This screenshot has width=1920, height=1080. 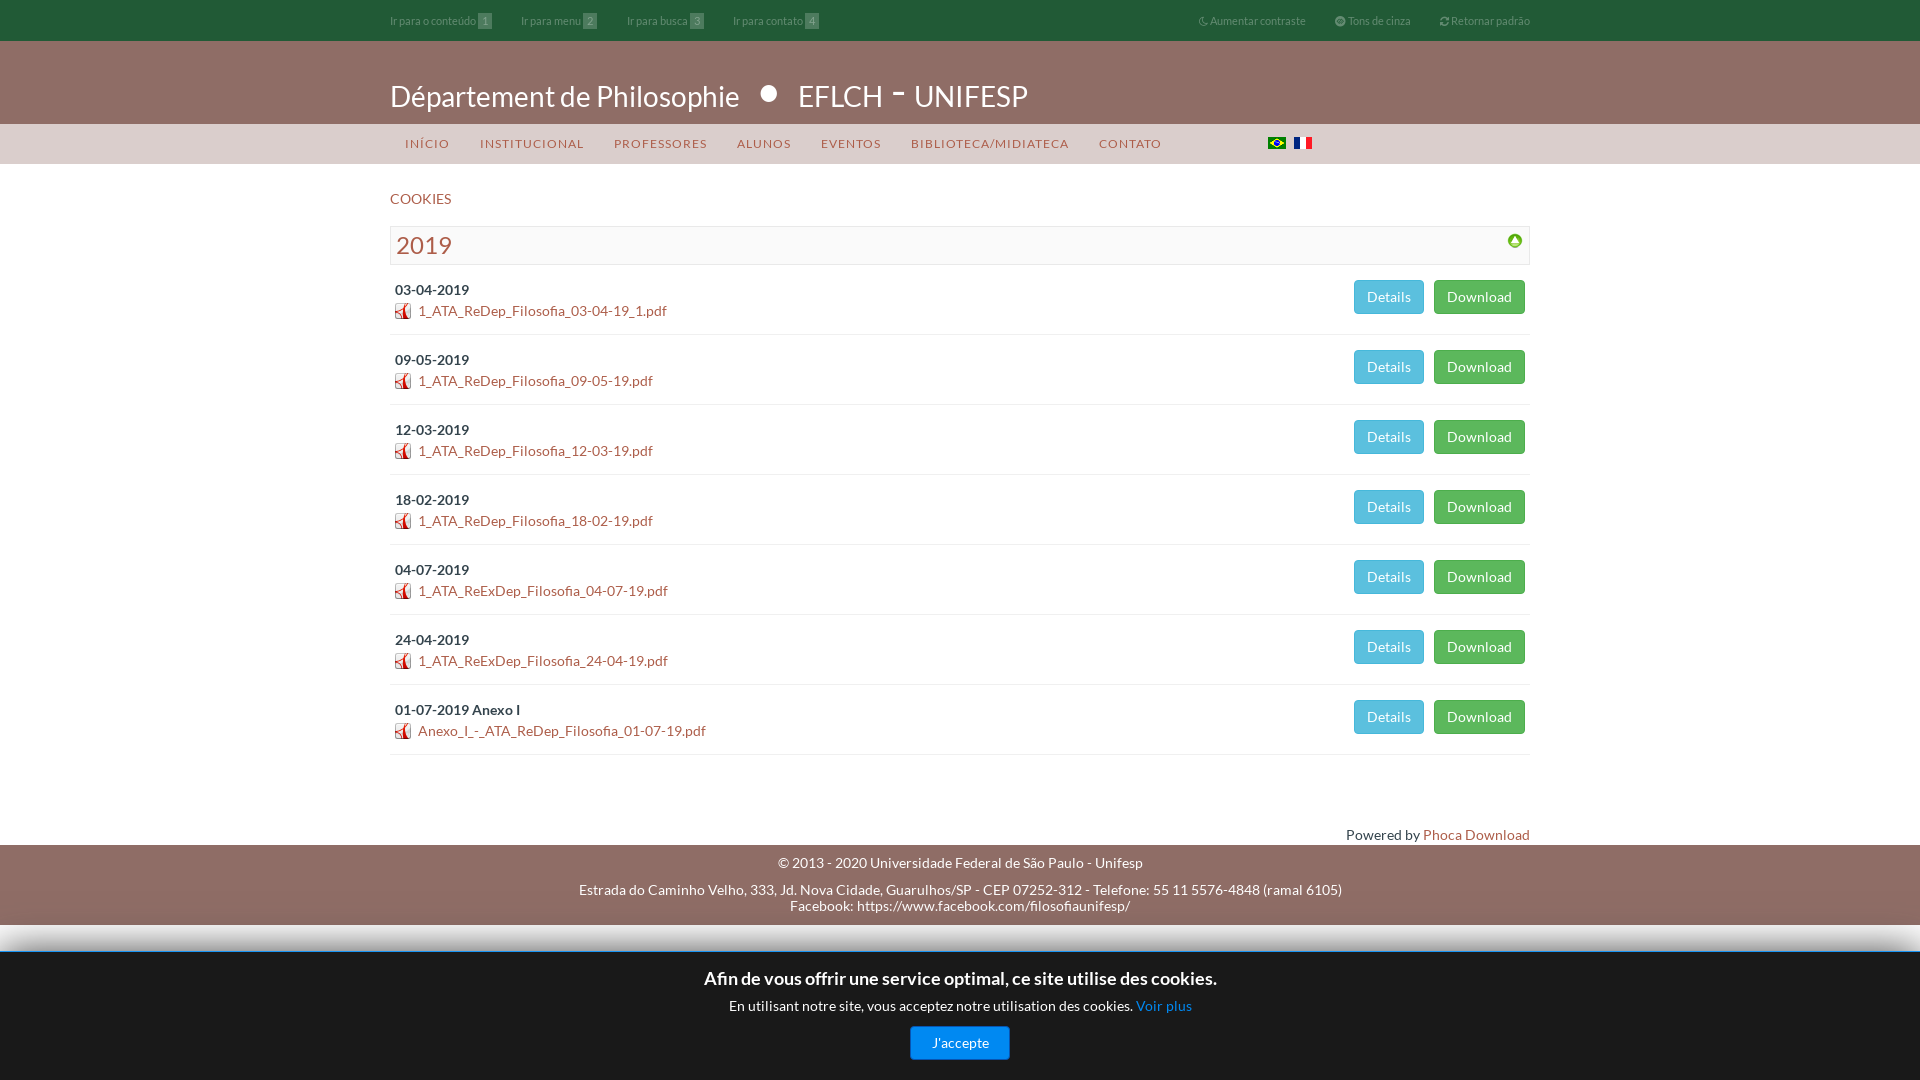 I want to click on 1_ATA_ReDep_Filosofia_12-03-19.pdf, so click(x=536, y=450).